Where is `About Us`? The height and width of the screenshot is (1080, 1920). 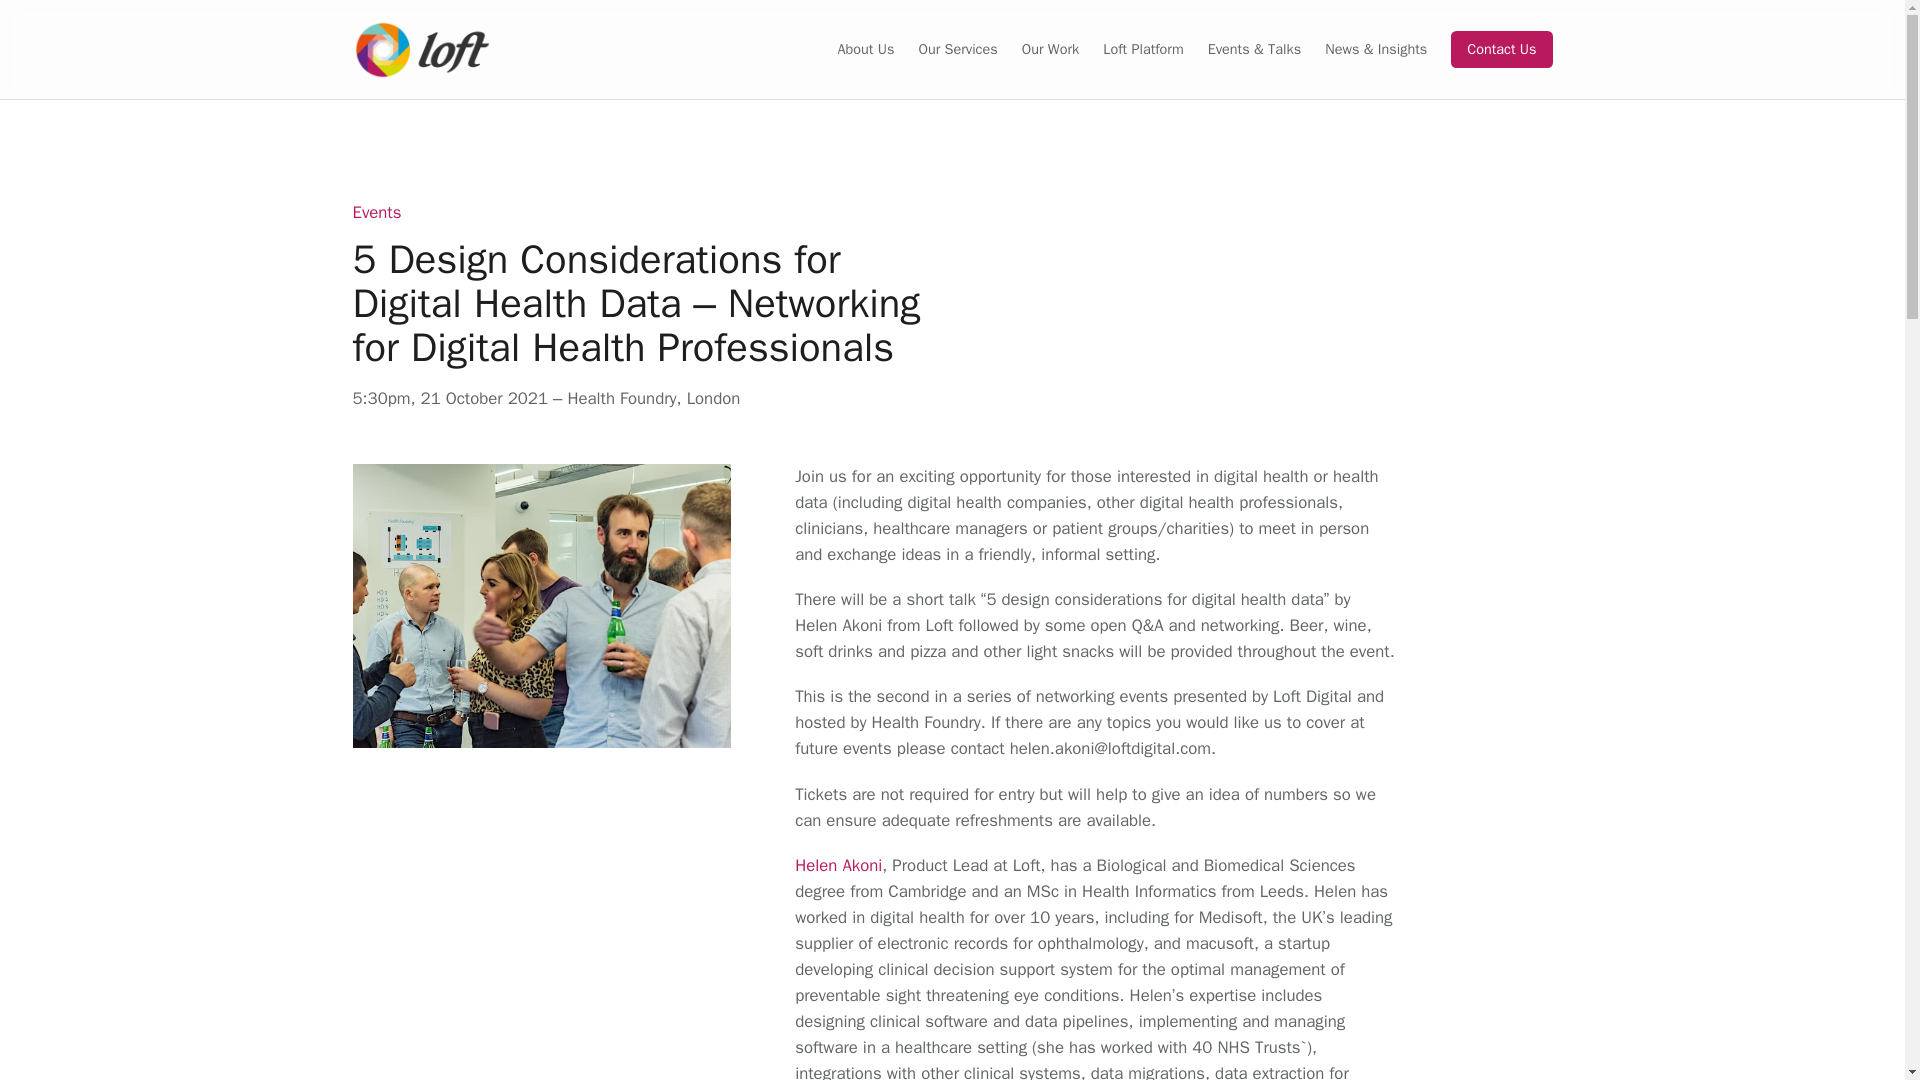
About Us is located at coordinates (866, 50).